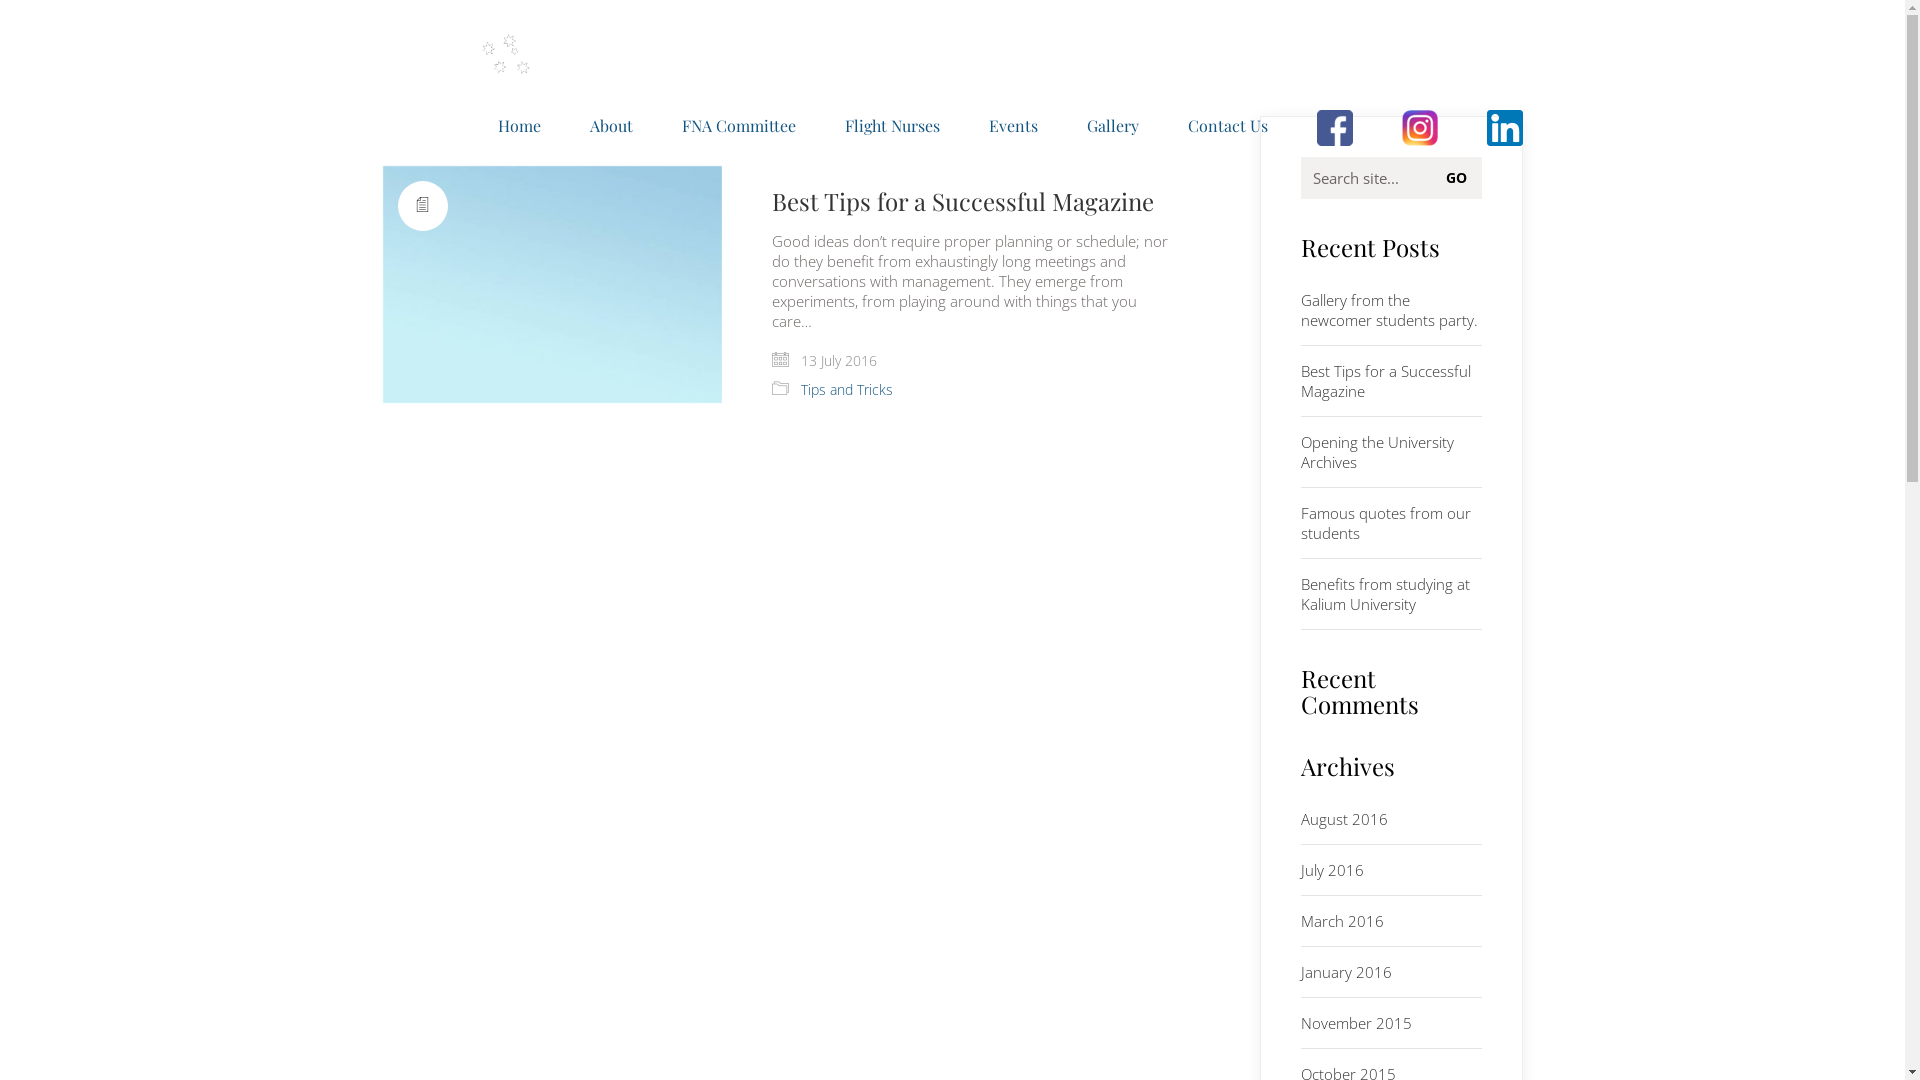 The width and height of the screenshot is (1920, 1080). Describe the element at coordinates (1356, 1023) in the screenshot. I see `November 2015` at that location.